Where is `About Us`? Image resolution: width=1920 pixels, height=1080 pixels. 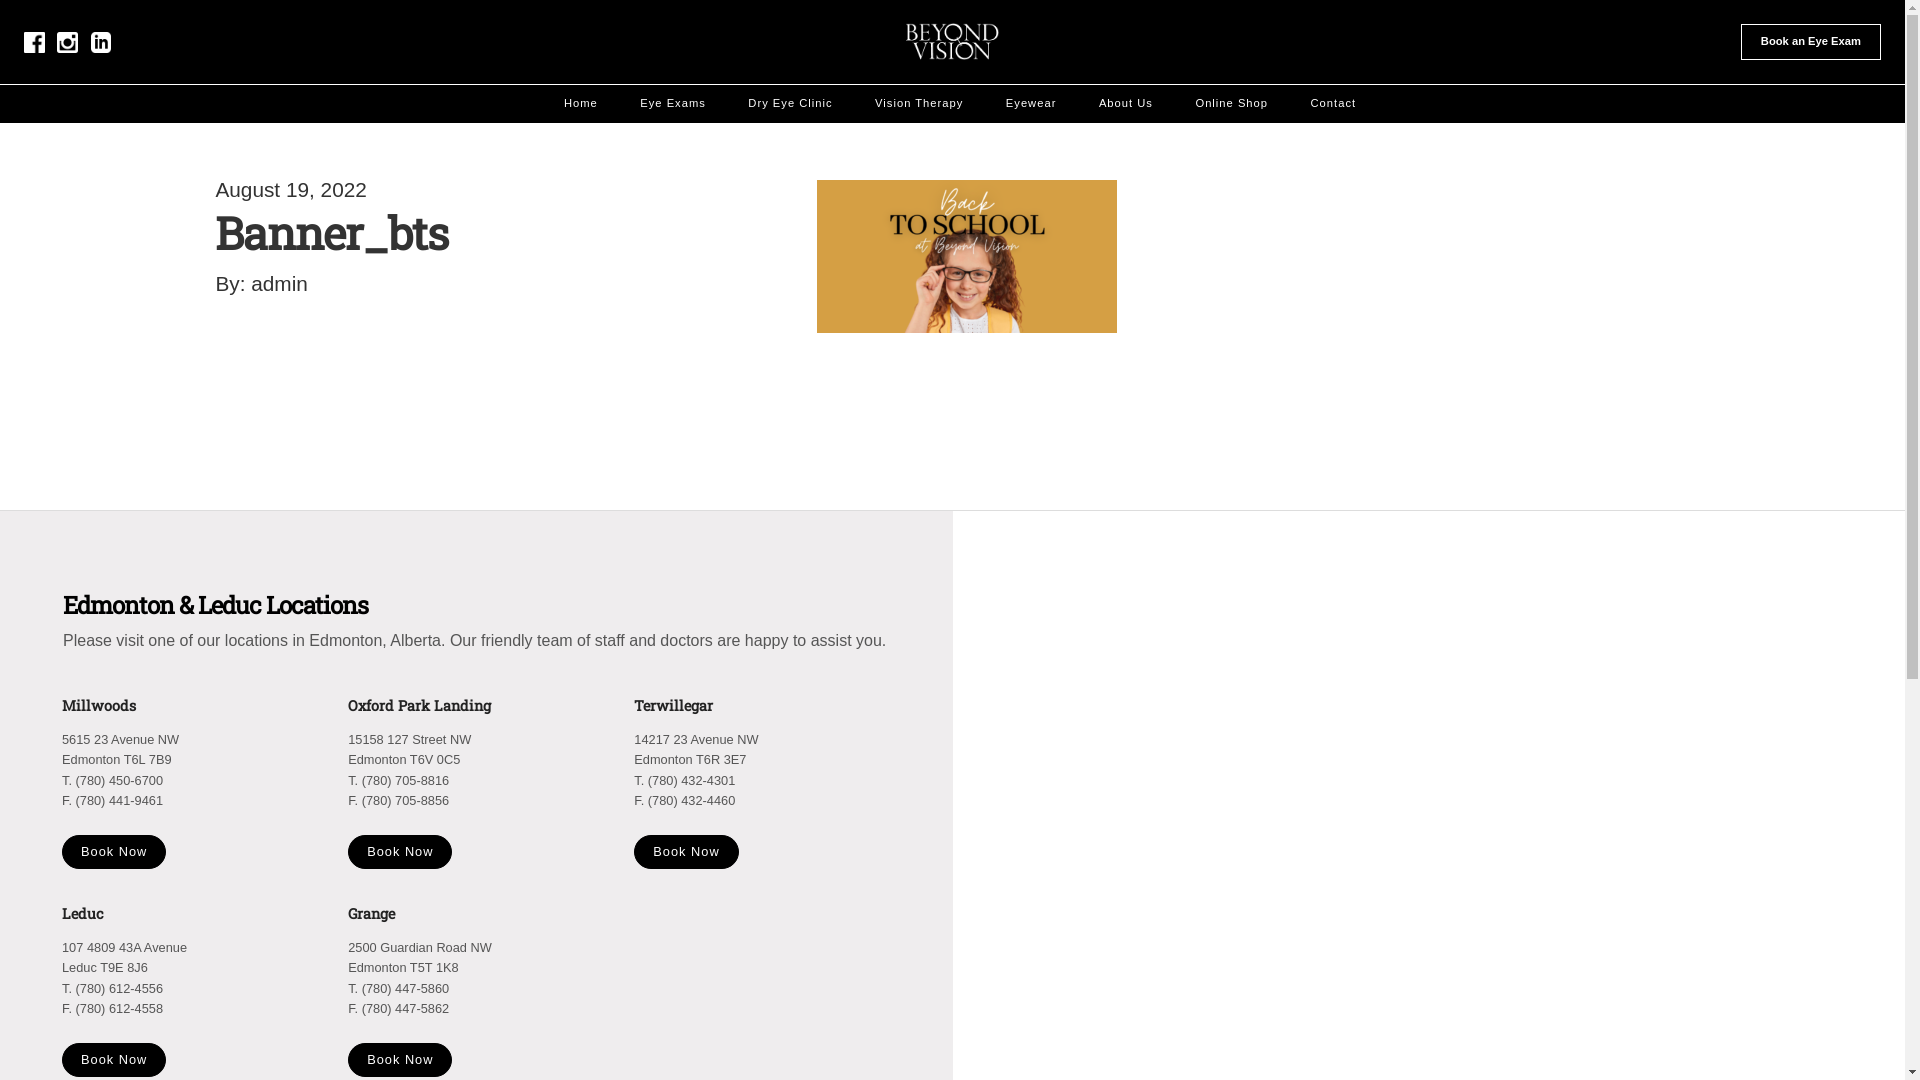 About Us is located at coordinates (1126, 104).